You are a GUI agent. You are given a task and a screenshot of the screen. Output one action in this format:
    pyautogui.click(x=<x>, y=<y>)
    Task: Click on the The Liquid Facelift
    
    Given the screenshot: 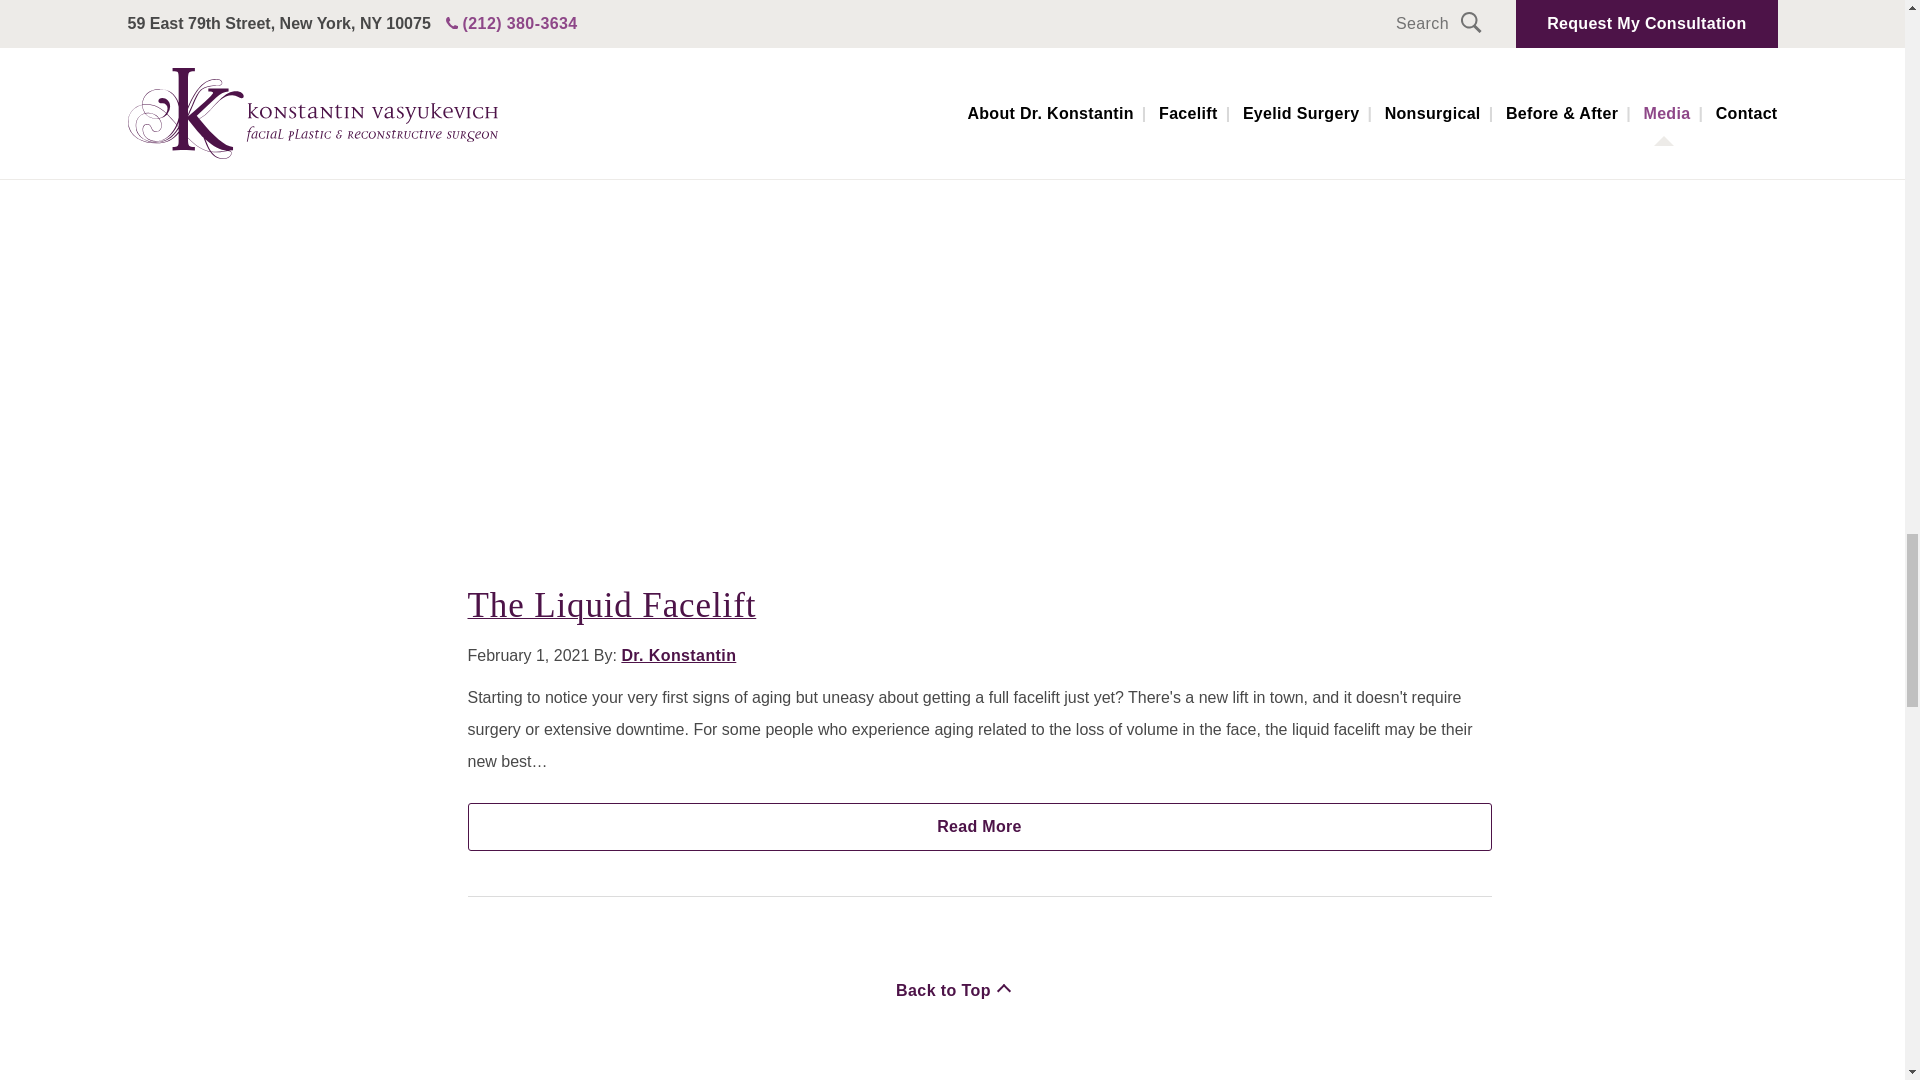 What is the action you would take?
    pyautogui.click(x=612, y=606)
    